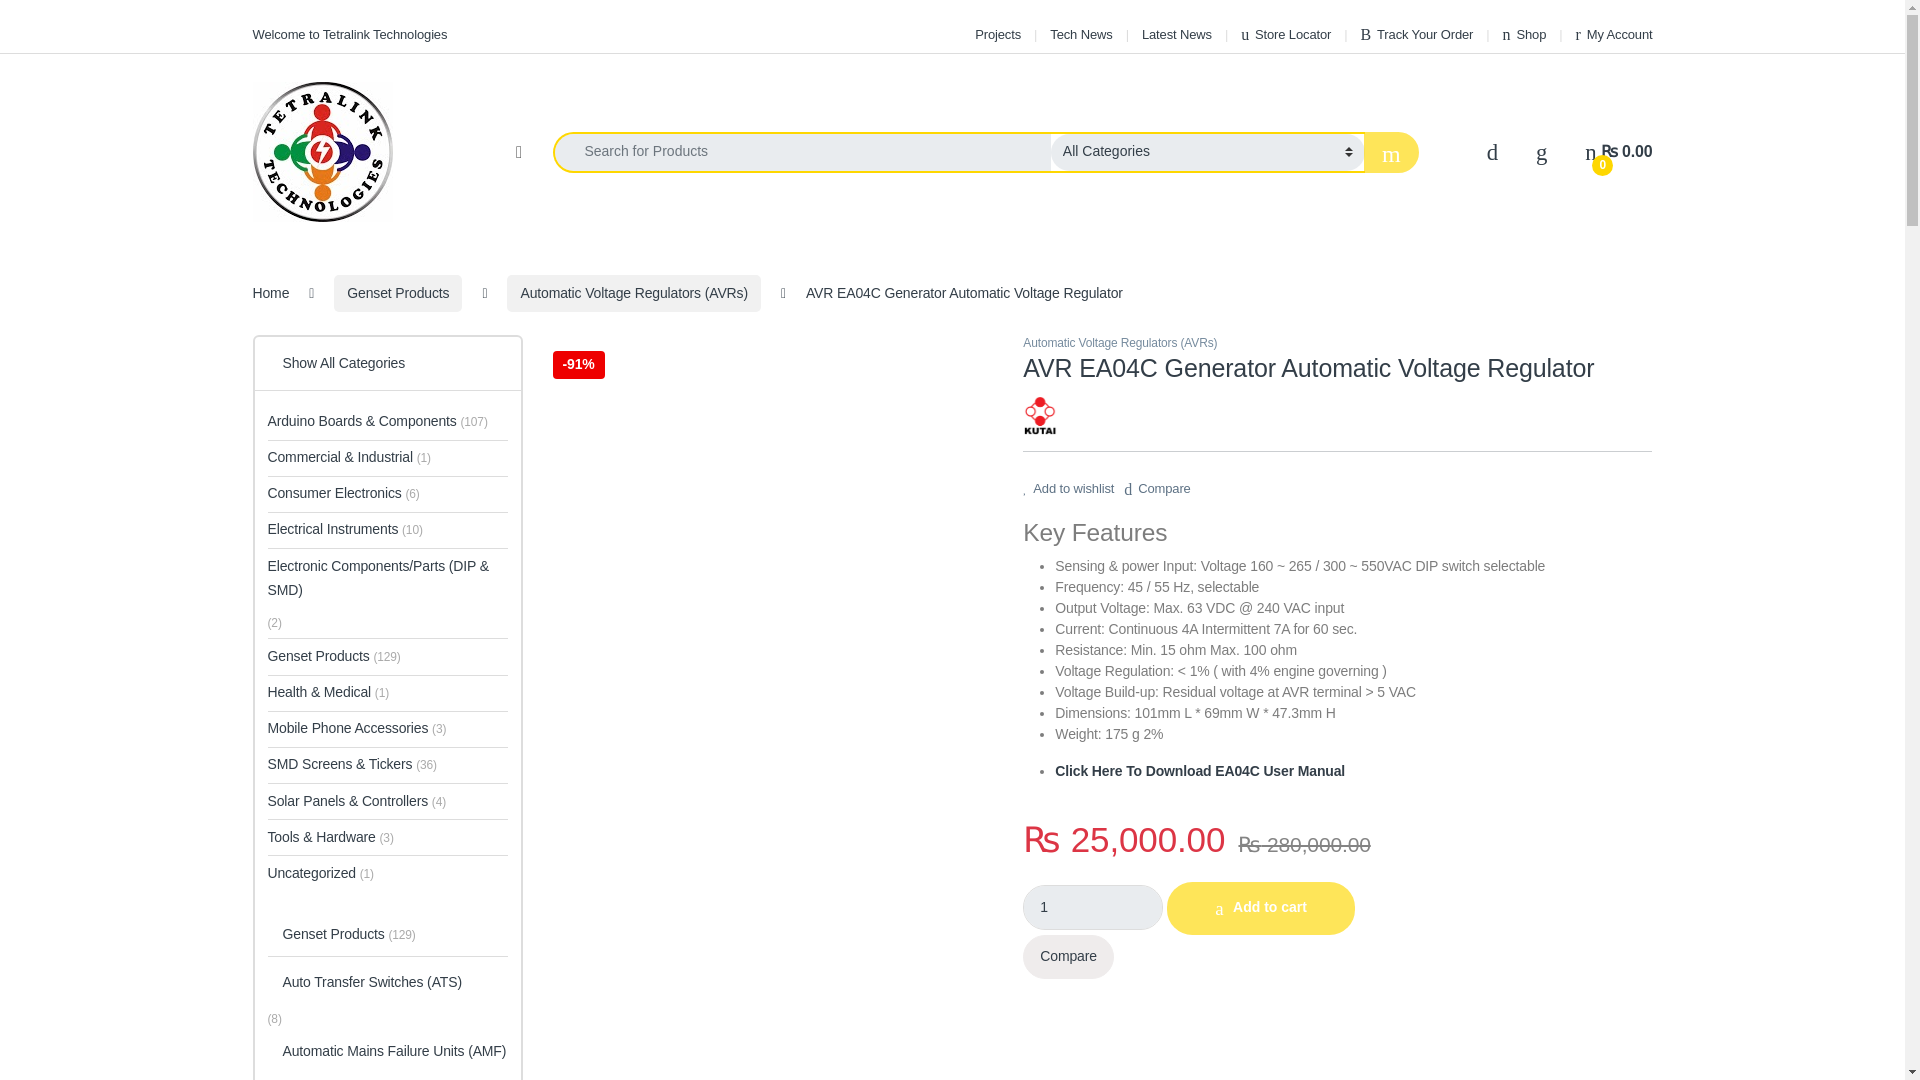 The image size is (1920, 1080). Describe the element at coordinates (998, 34) in the screenshot. I see `Projects` at that location.